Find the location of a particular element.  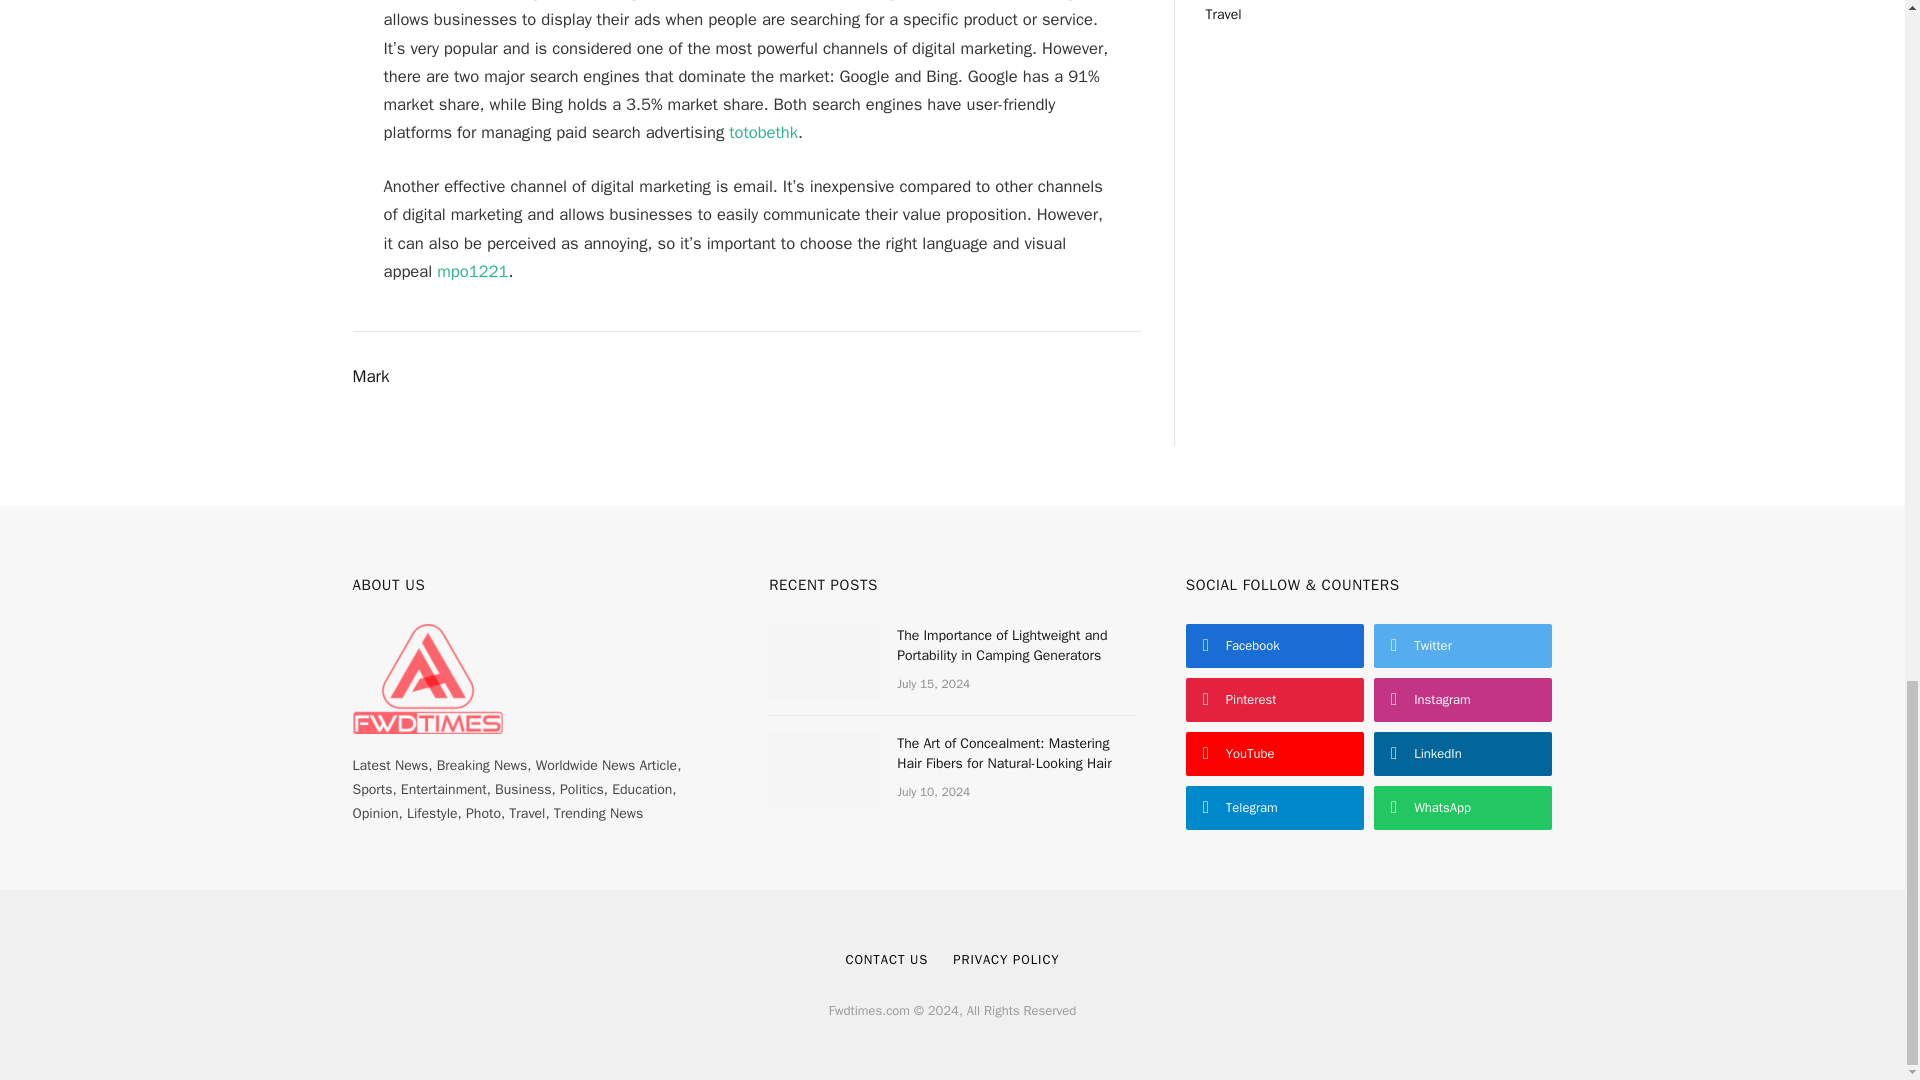

Posts by Mark is located at coordinates (370, 376).